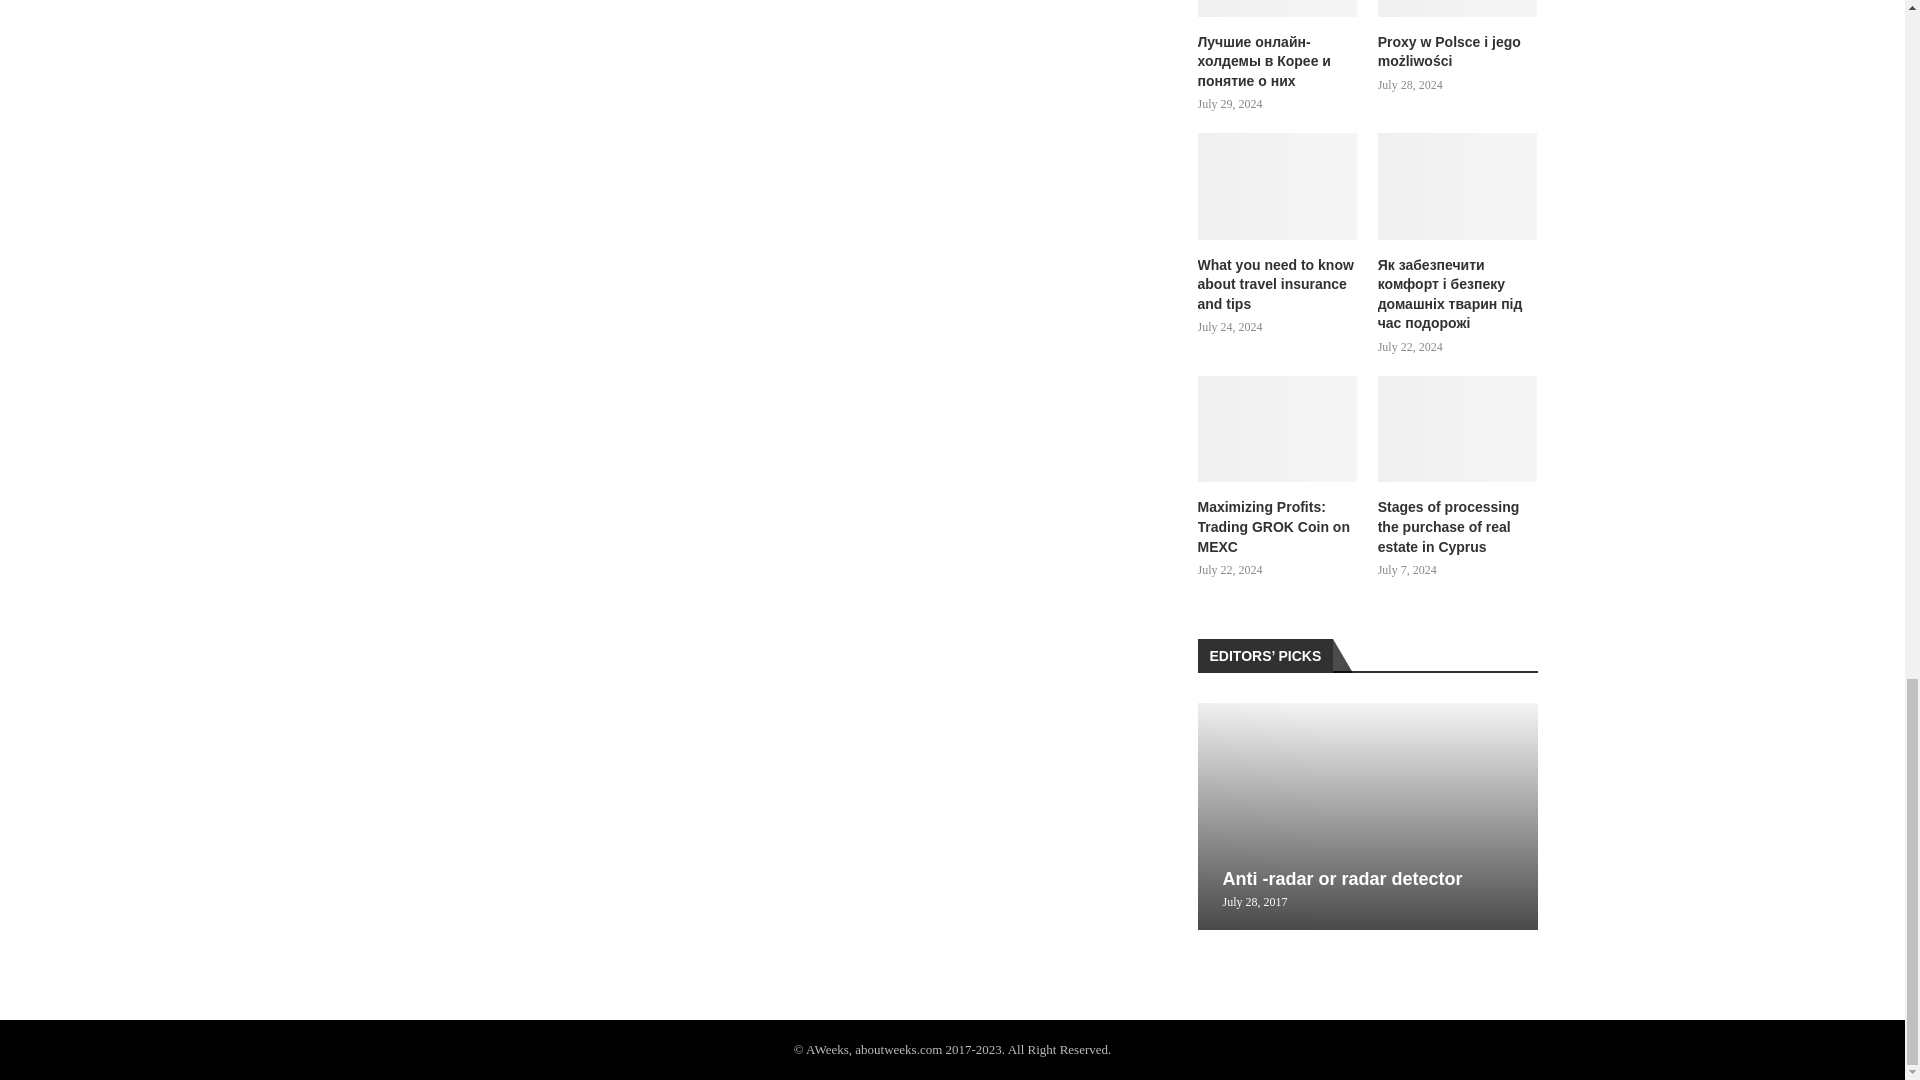 The width and height of the screenshot is (1920, 1080). What do you see at coordinates (1278, 186) in the screenshot?
I see `What you need to know about travel insurance and tips` at bounding box center [1278, 186].